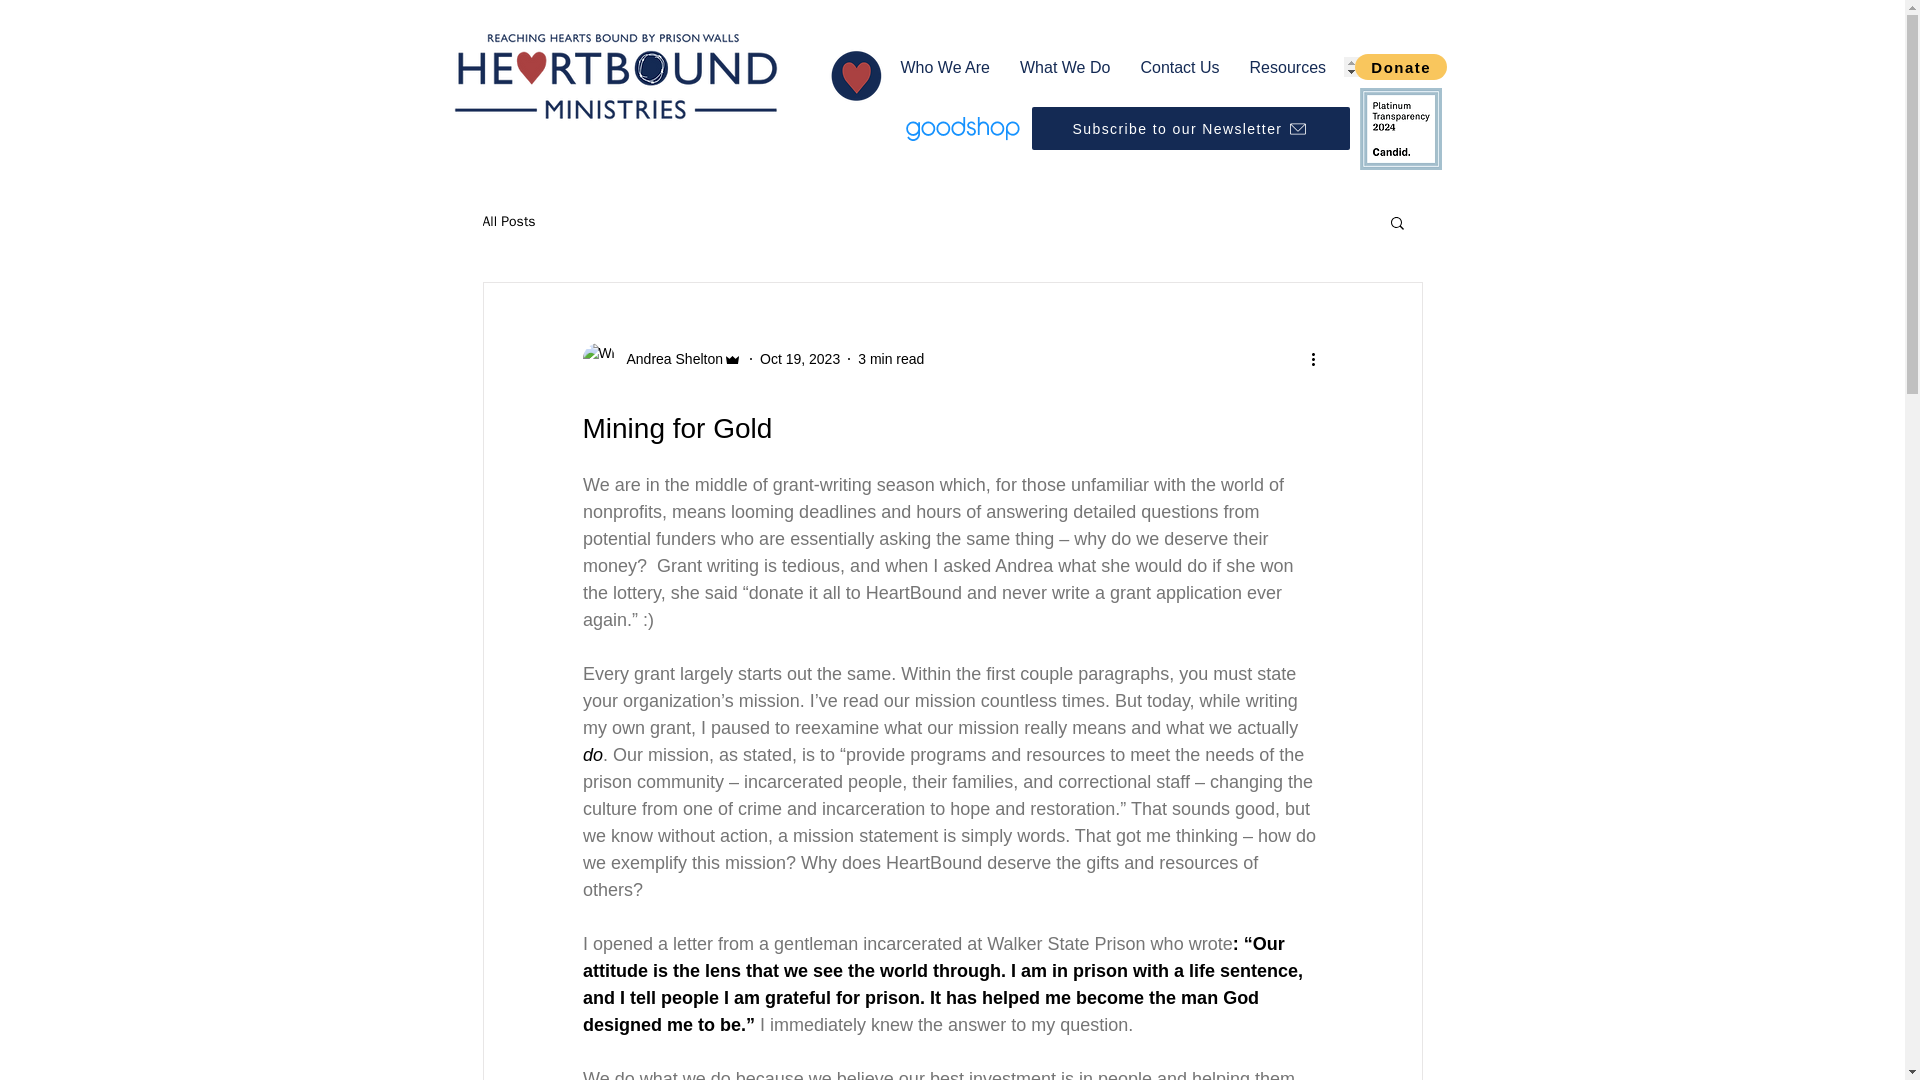  What do you see at coordinates (508, 222) in the screenshot?
I see `All Posts` at bounding box center [508, 222].